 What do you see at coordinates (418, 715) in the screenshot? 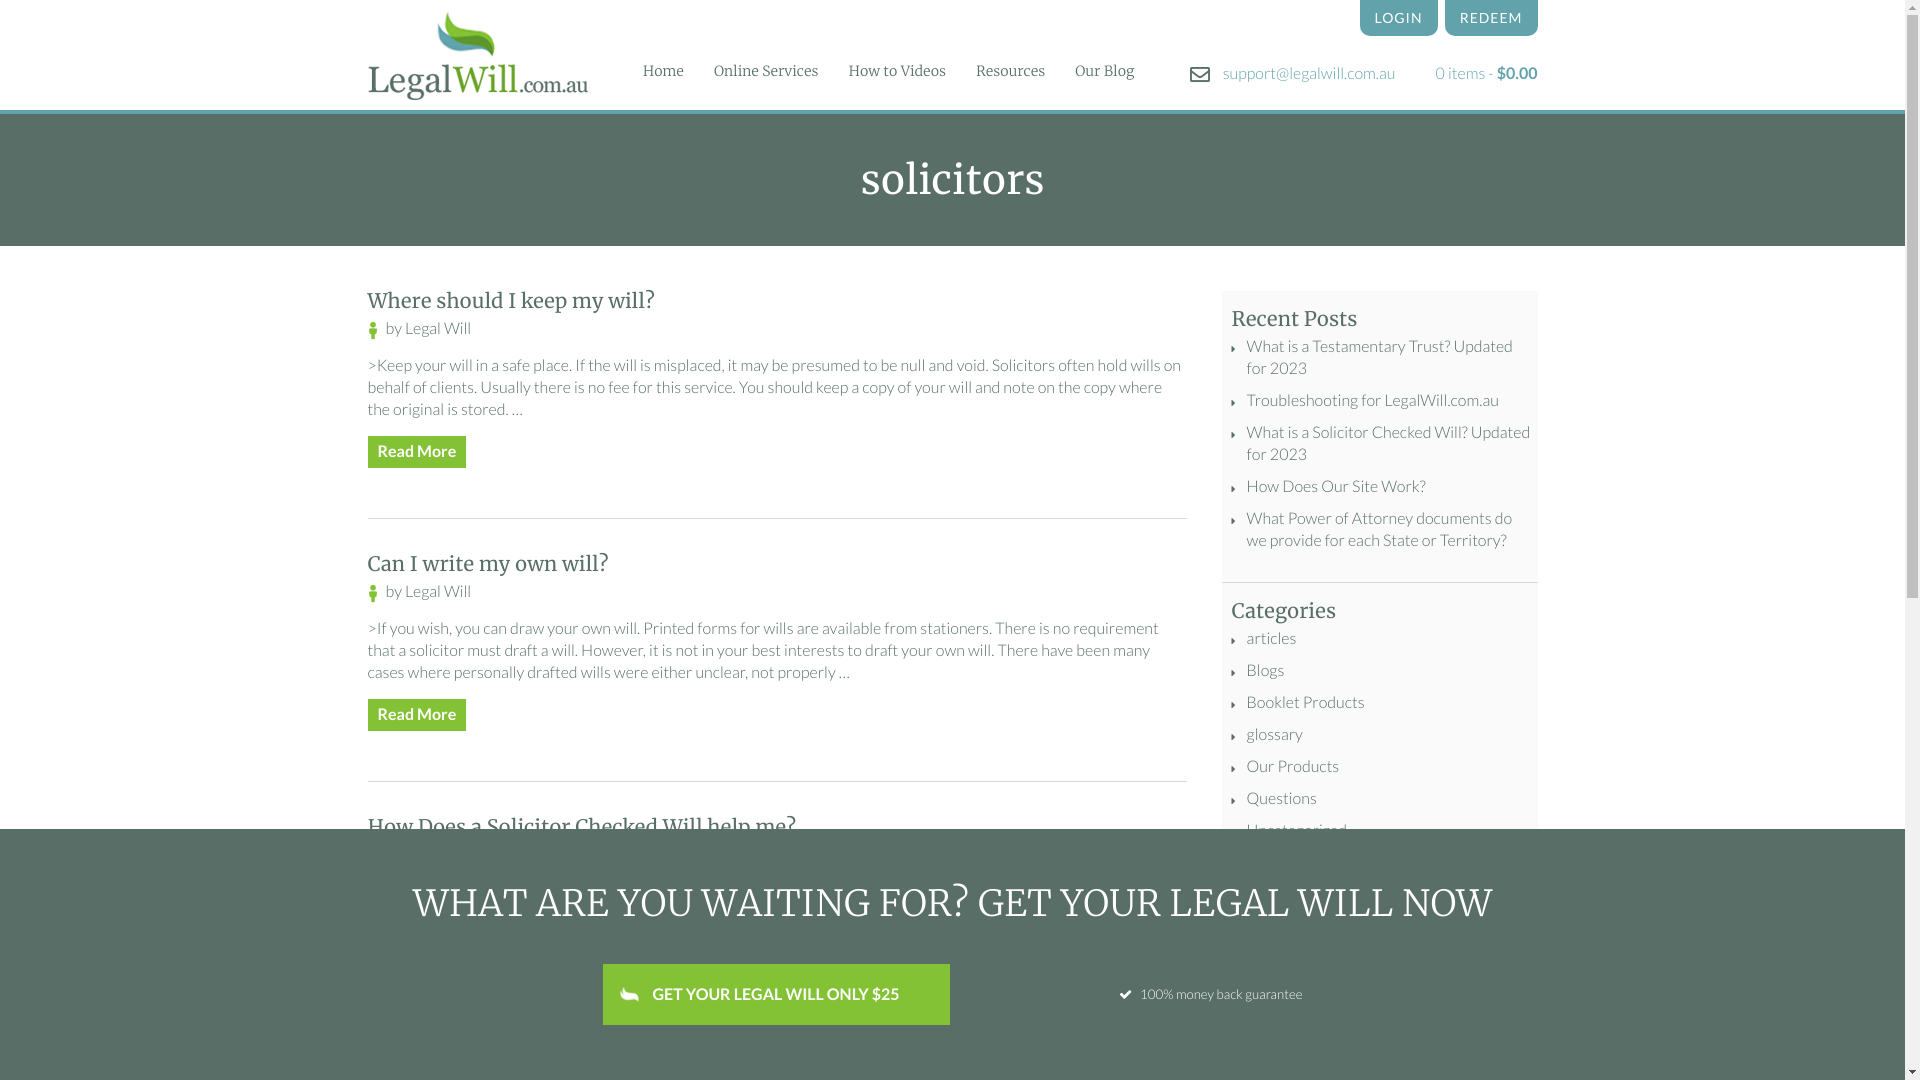
I see `Read More` at bounding box center [418, 715].